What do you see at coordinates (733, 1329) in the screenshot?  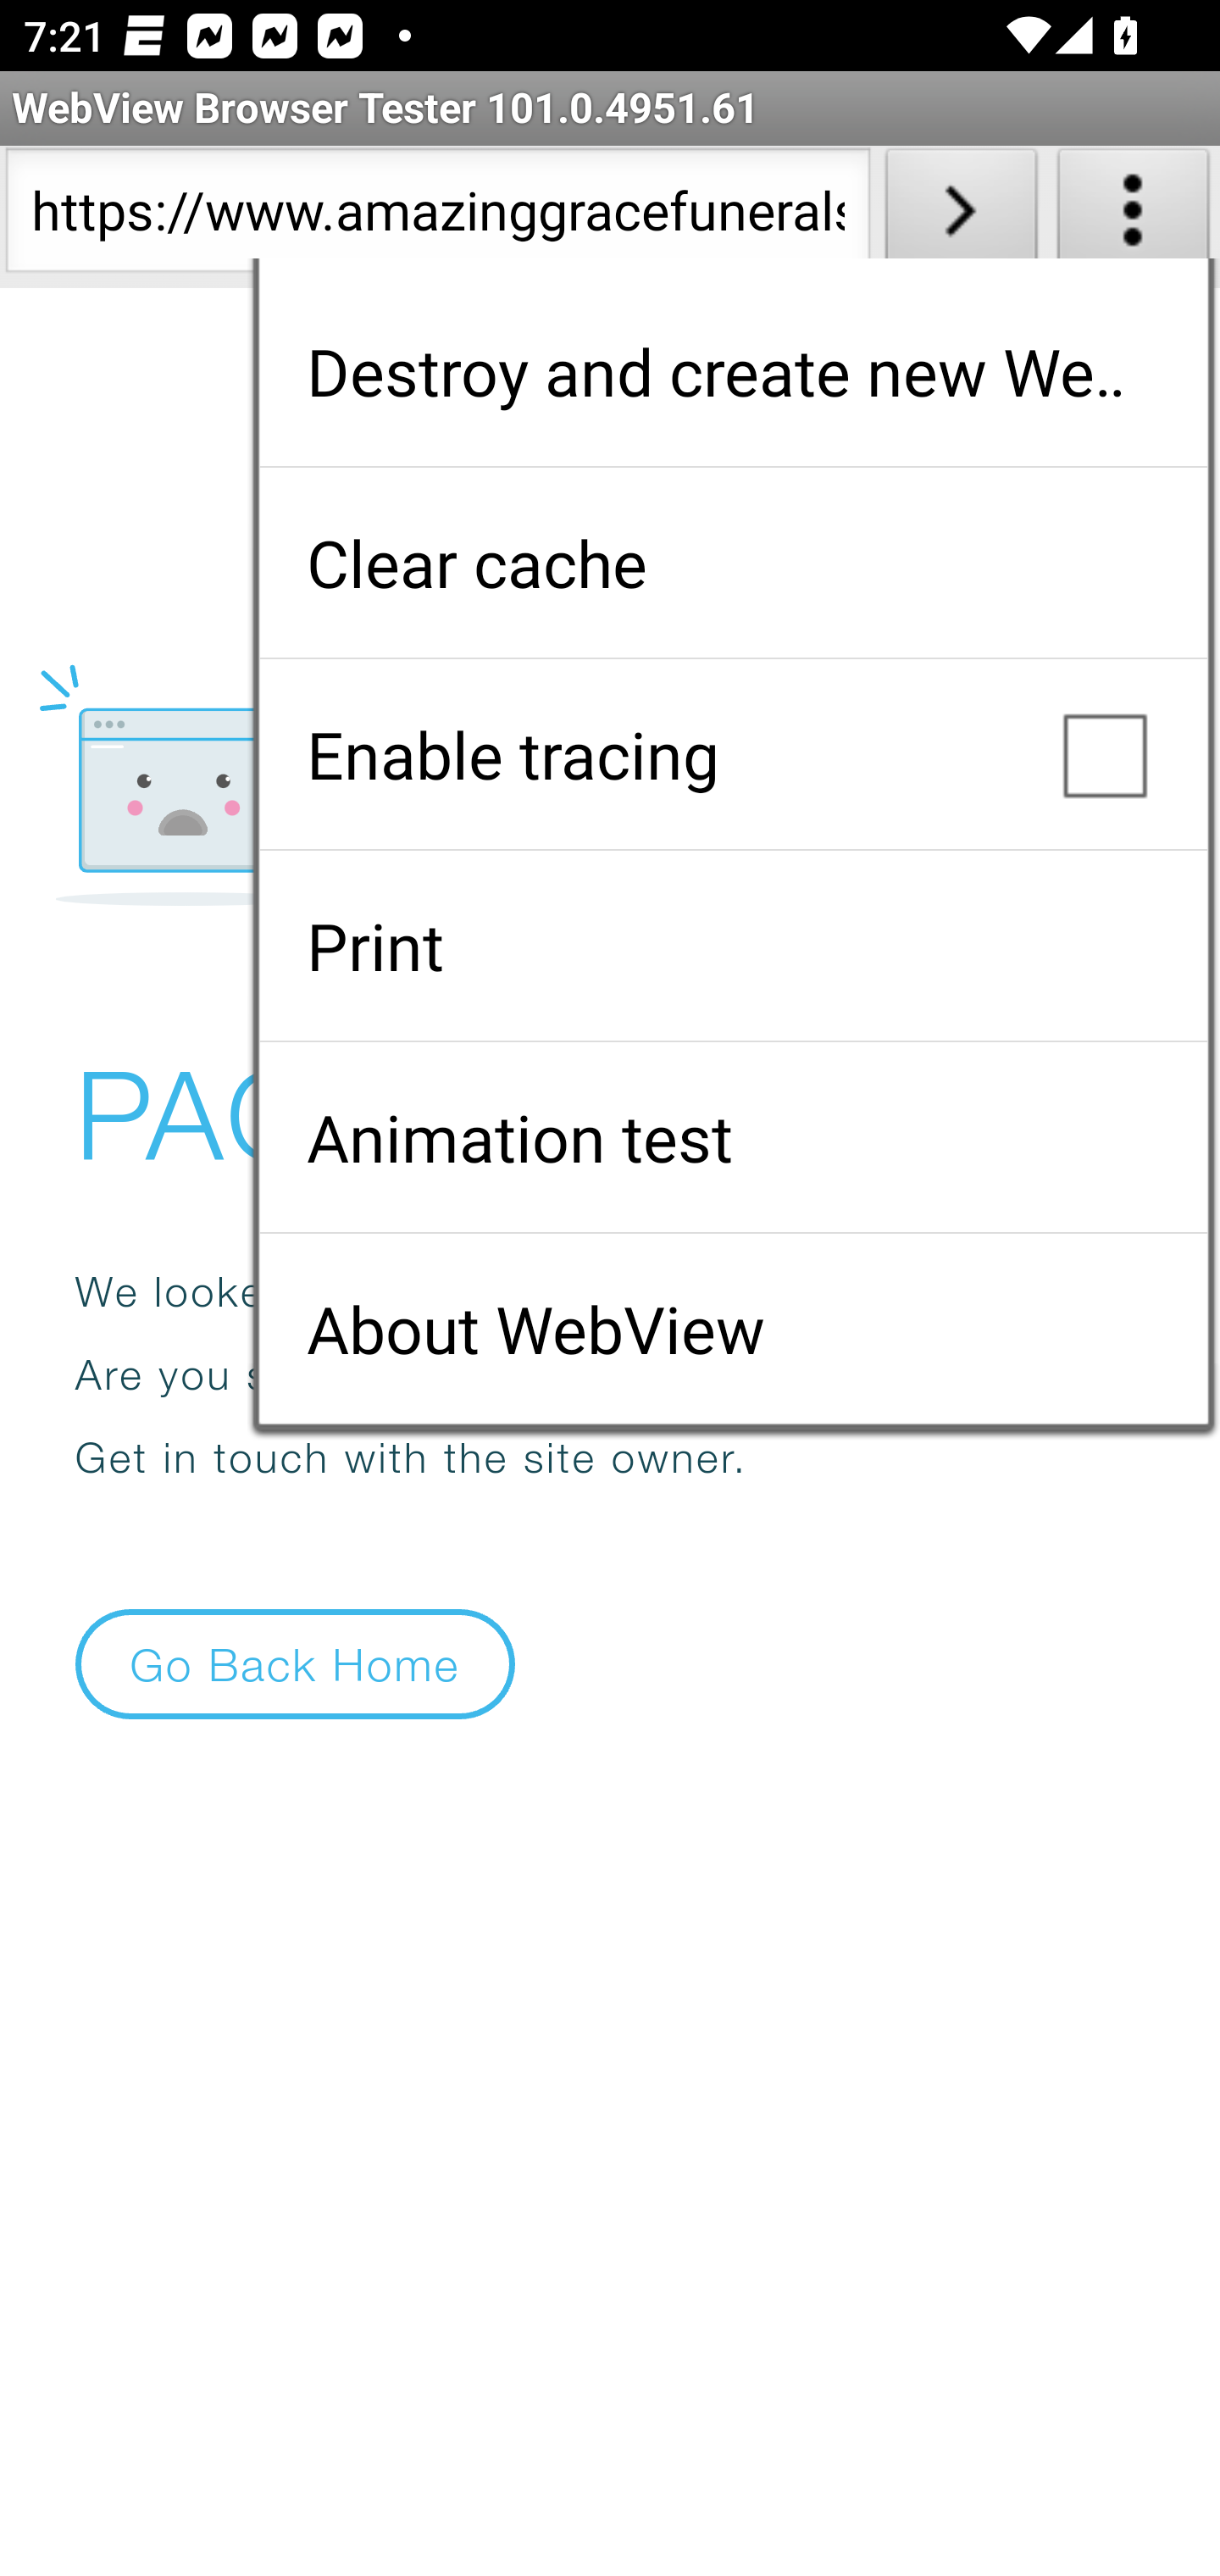 I see `About WebView` at bounding box center [733, 1329].